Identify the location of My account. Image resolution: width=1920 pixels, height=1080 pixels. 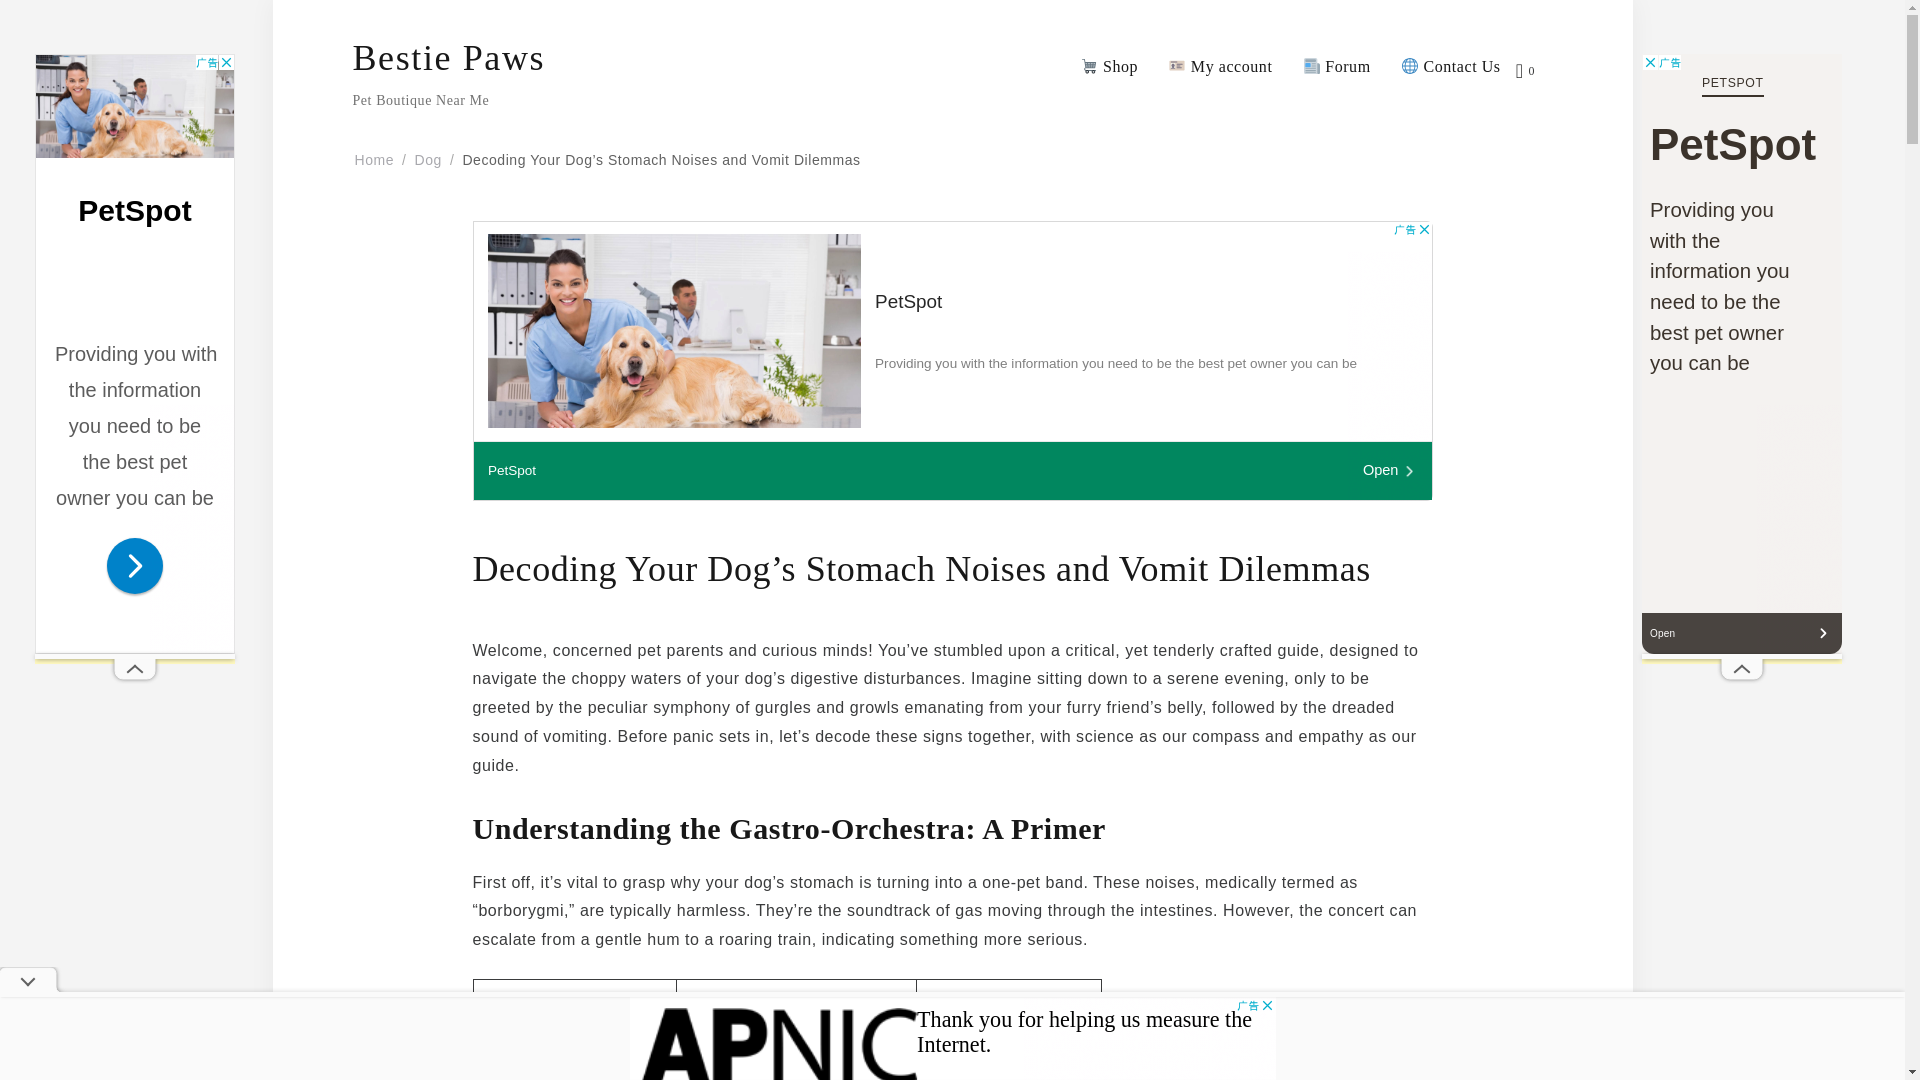
(1220, 67).